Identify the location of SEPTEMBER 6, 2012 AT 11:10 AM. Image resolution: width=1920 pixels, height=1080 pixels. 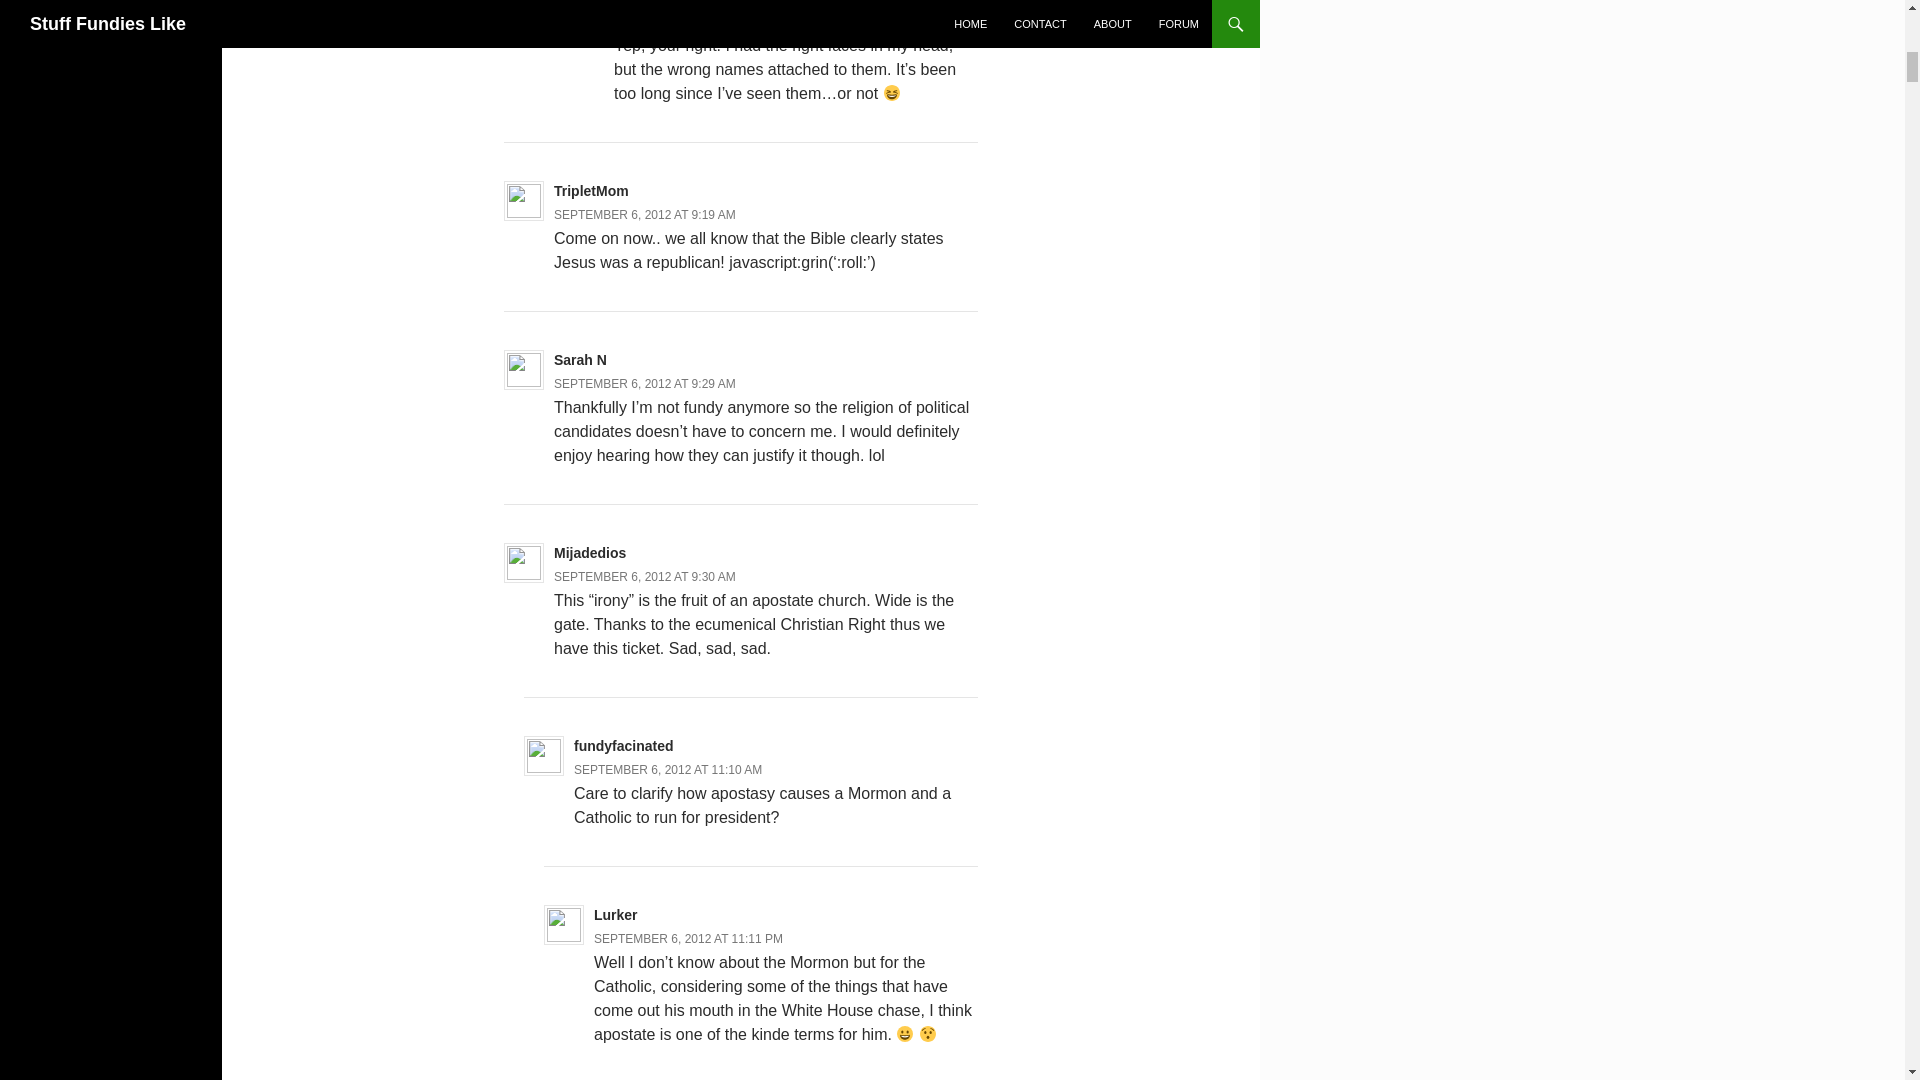
(668, 769).